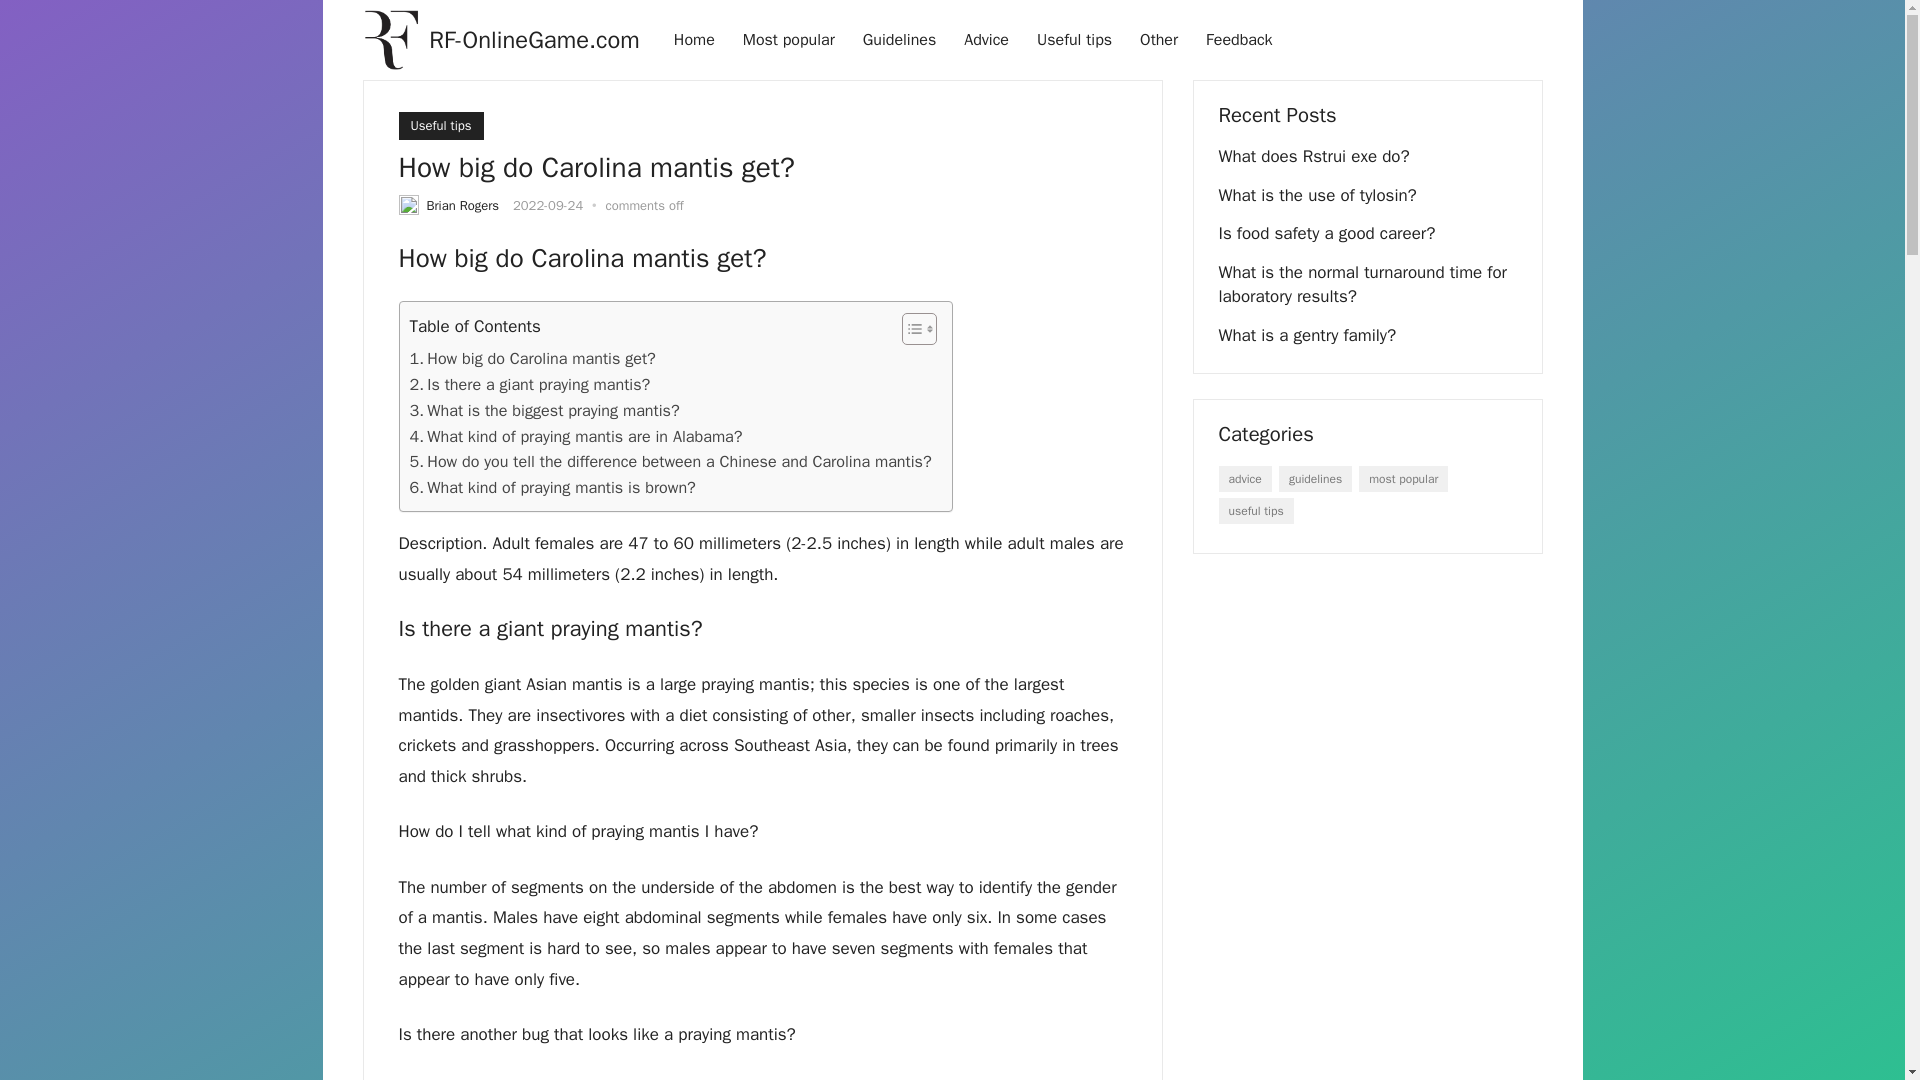  What do you see at coordinates (986, 40) in the screenshot?
I see `Advice` at bounding box center [986, 40].